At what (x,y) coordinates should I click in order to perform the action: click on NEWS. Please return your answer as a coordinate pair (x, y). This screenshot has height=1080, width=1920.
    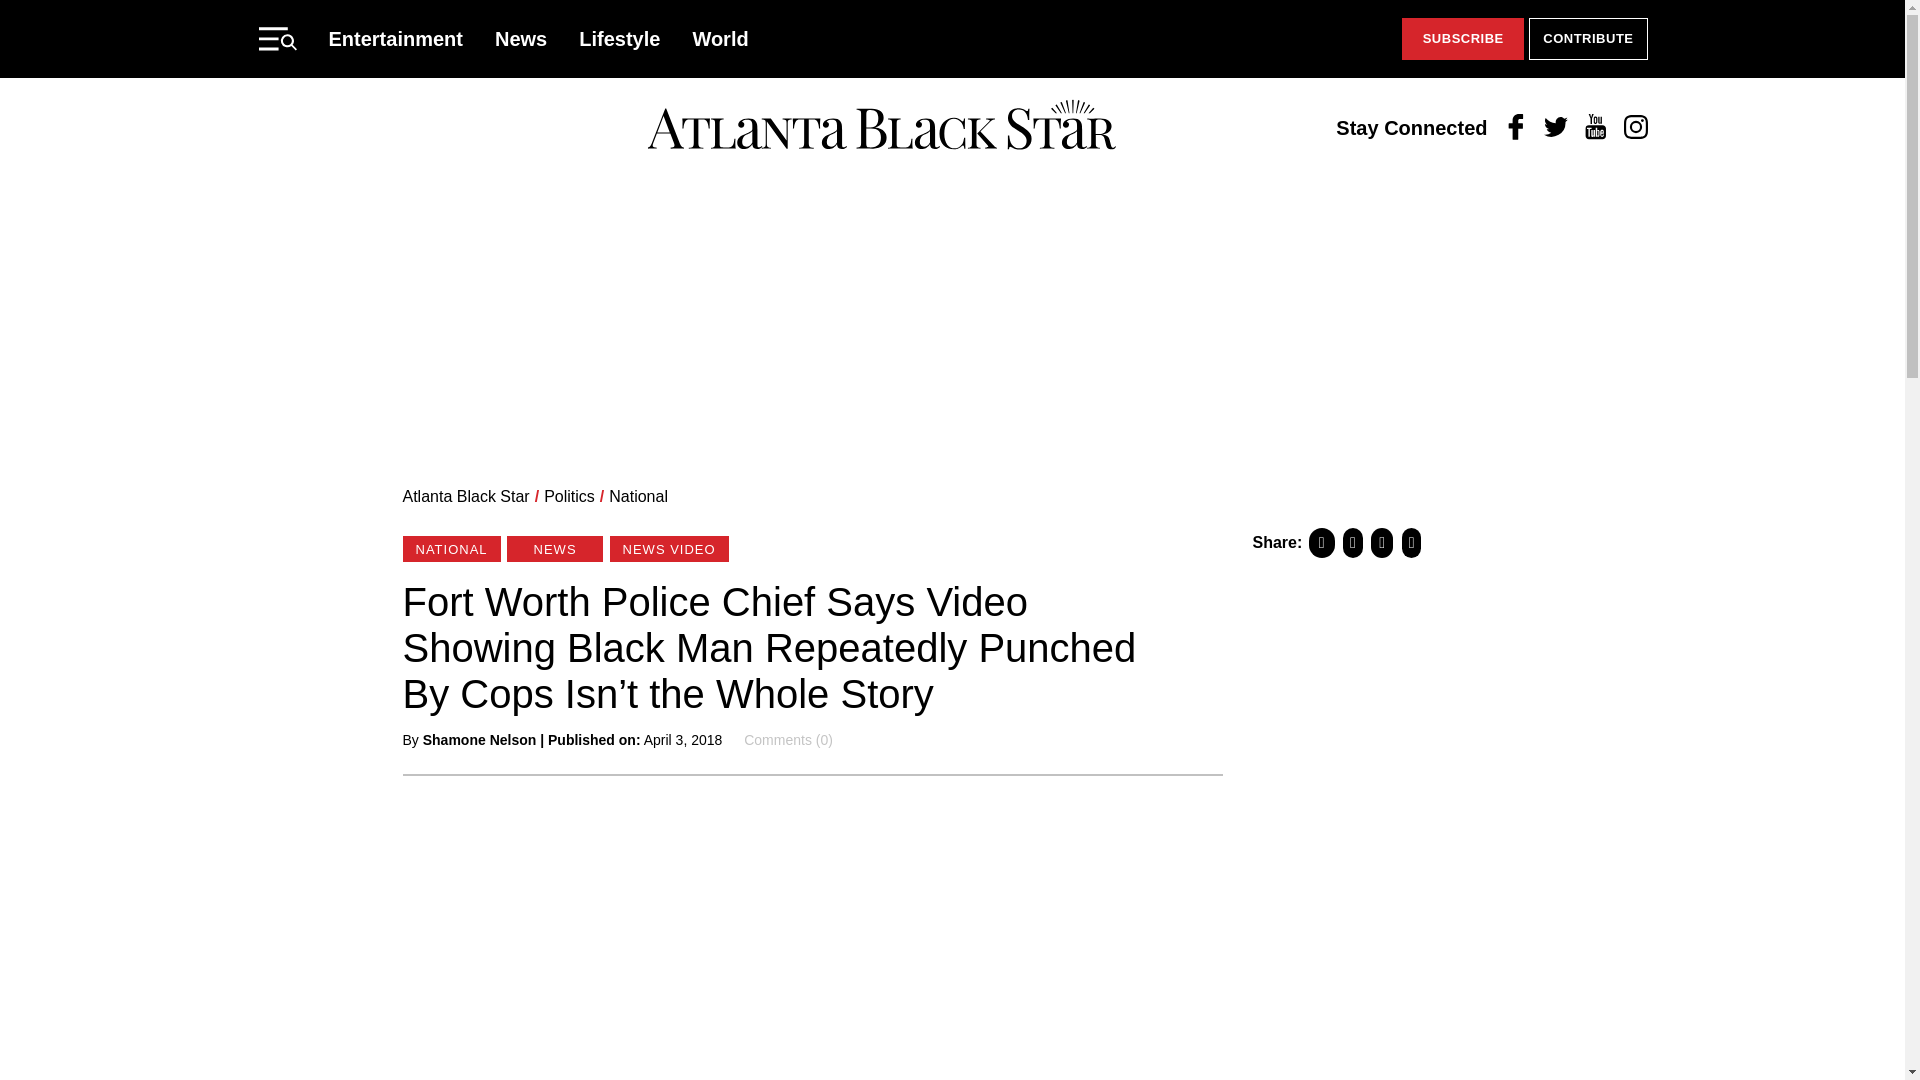
    Looking at the image, I should click on (554, 548).